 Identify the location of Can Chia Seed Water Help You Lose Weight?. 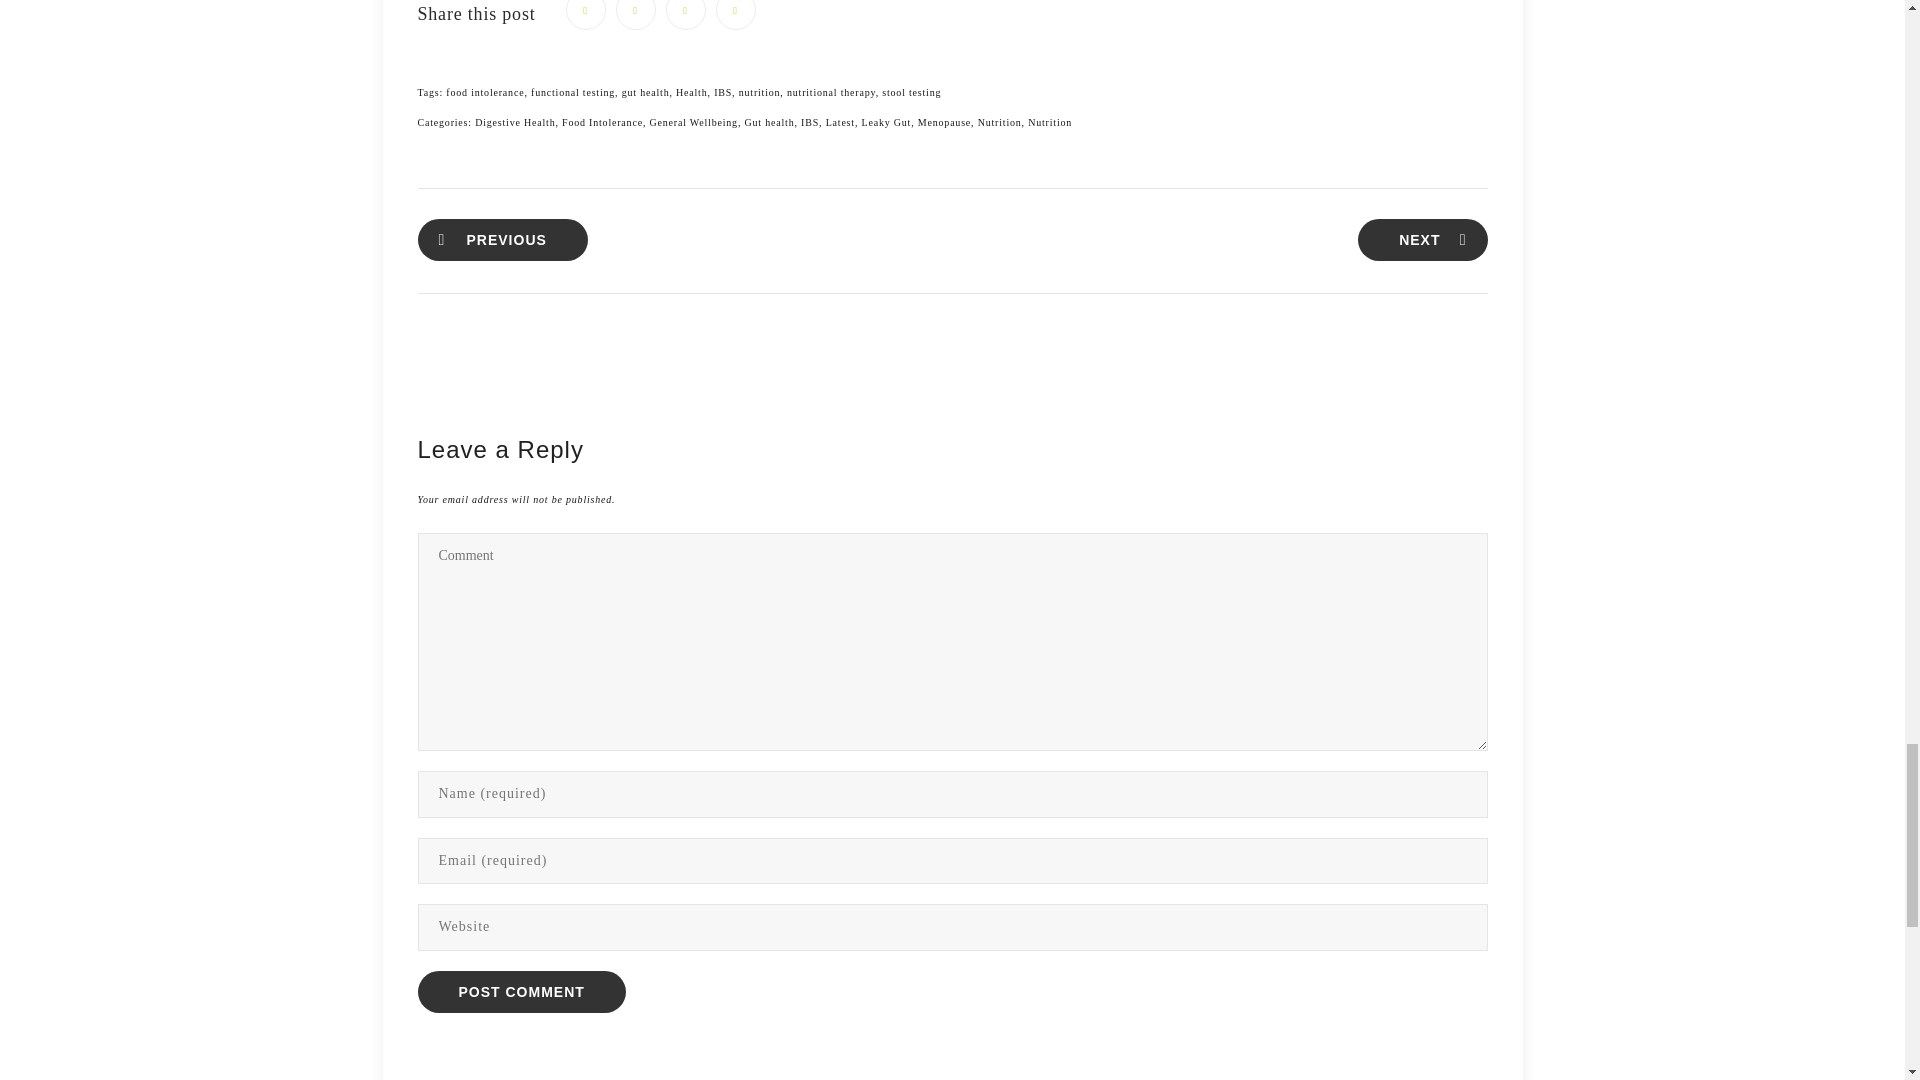
(502, 240).